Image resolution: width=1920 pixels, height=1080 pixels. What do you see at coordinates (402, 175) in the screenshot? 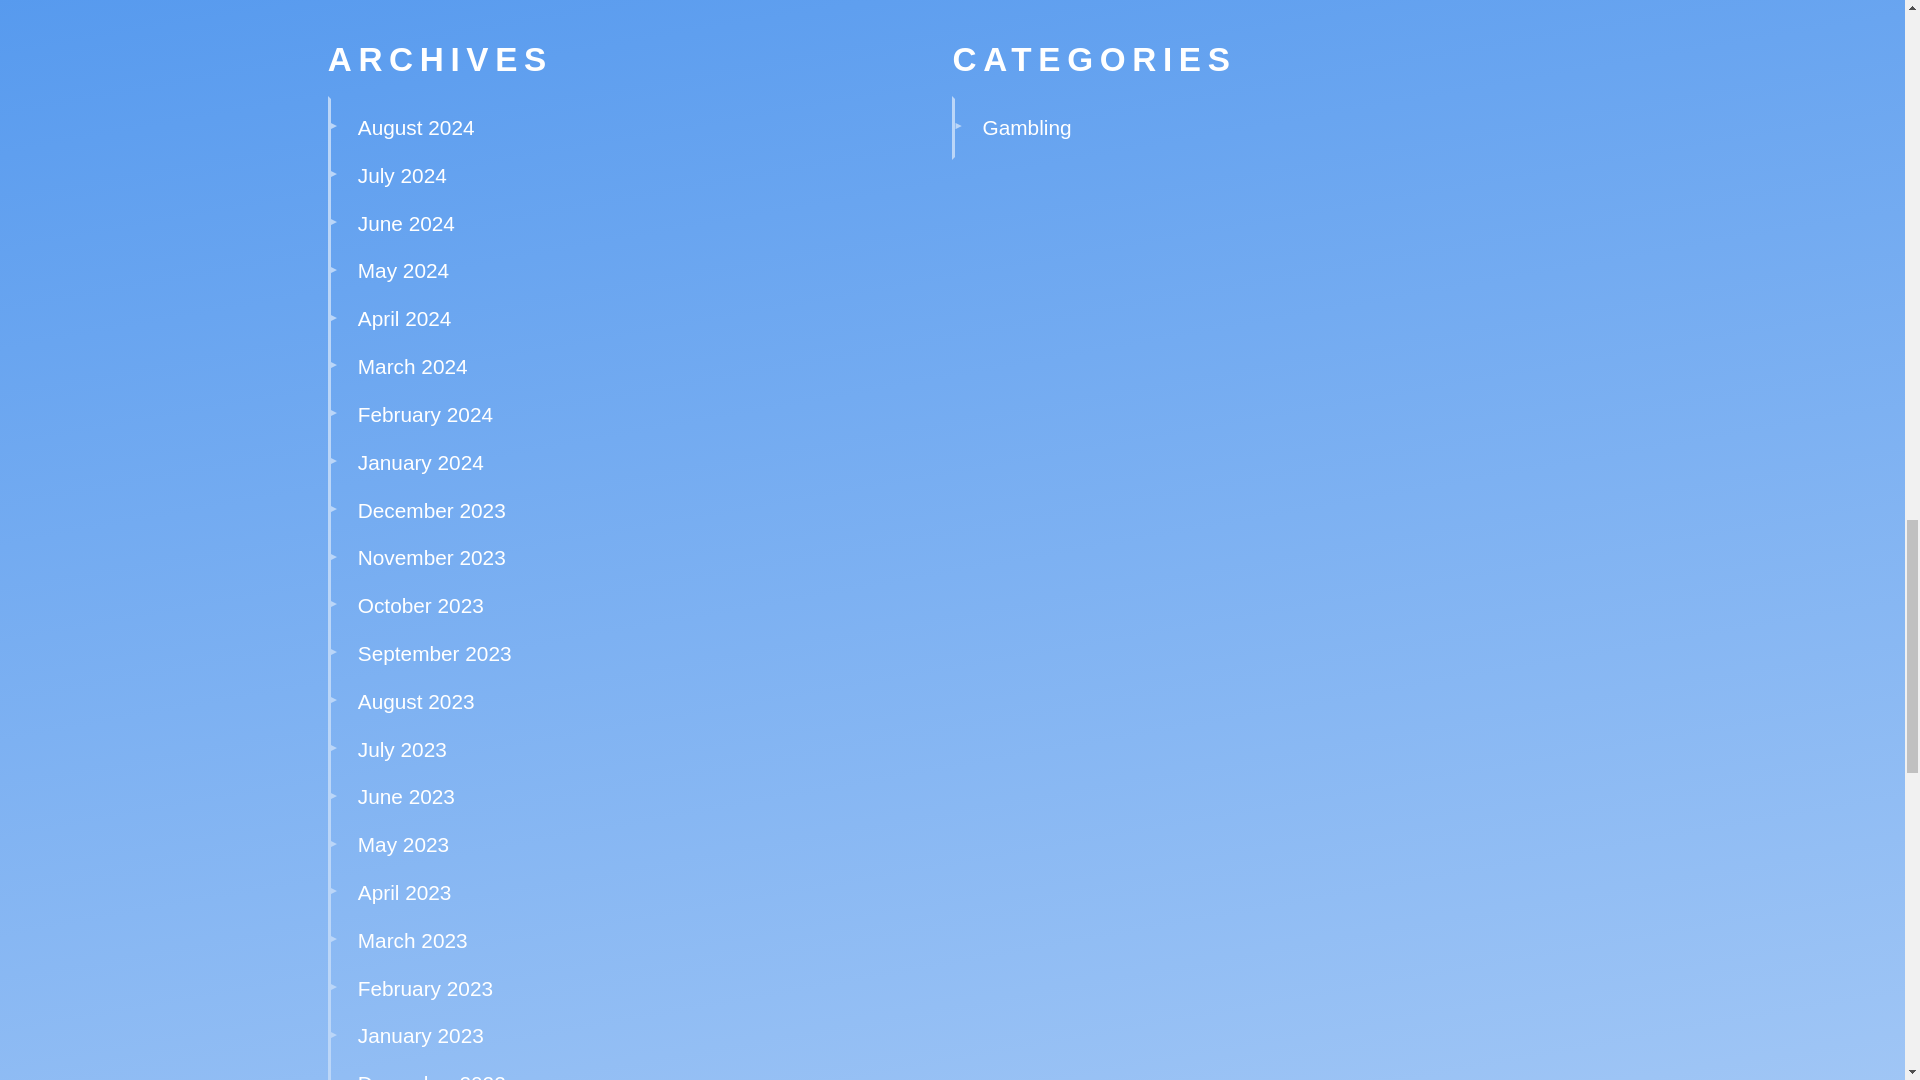
I see `July 2024` at bounding box center [402, 175].